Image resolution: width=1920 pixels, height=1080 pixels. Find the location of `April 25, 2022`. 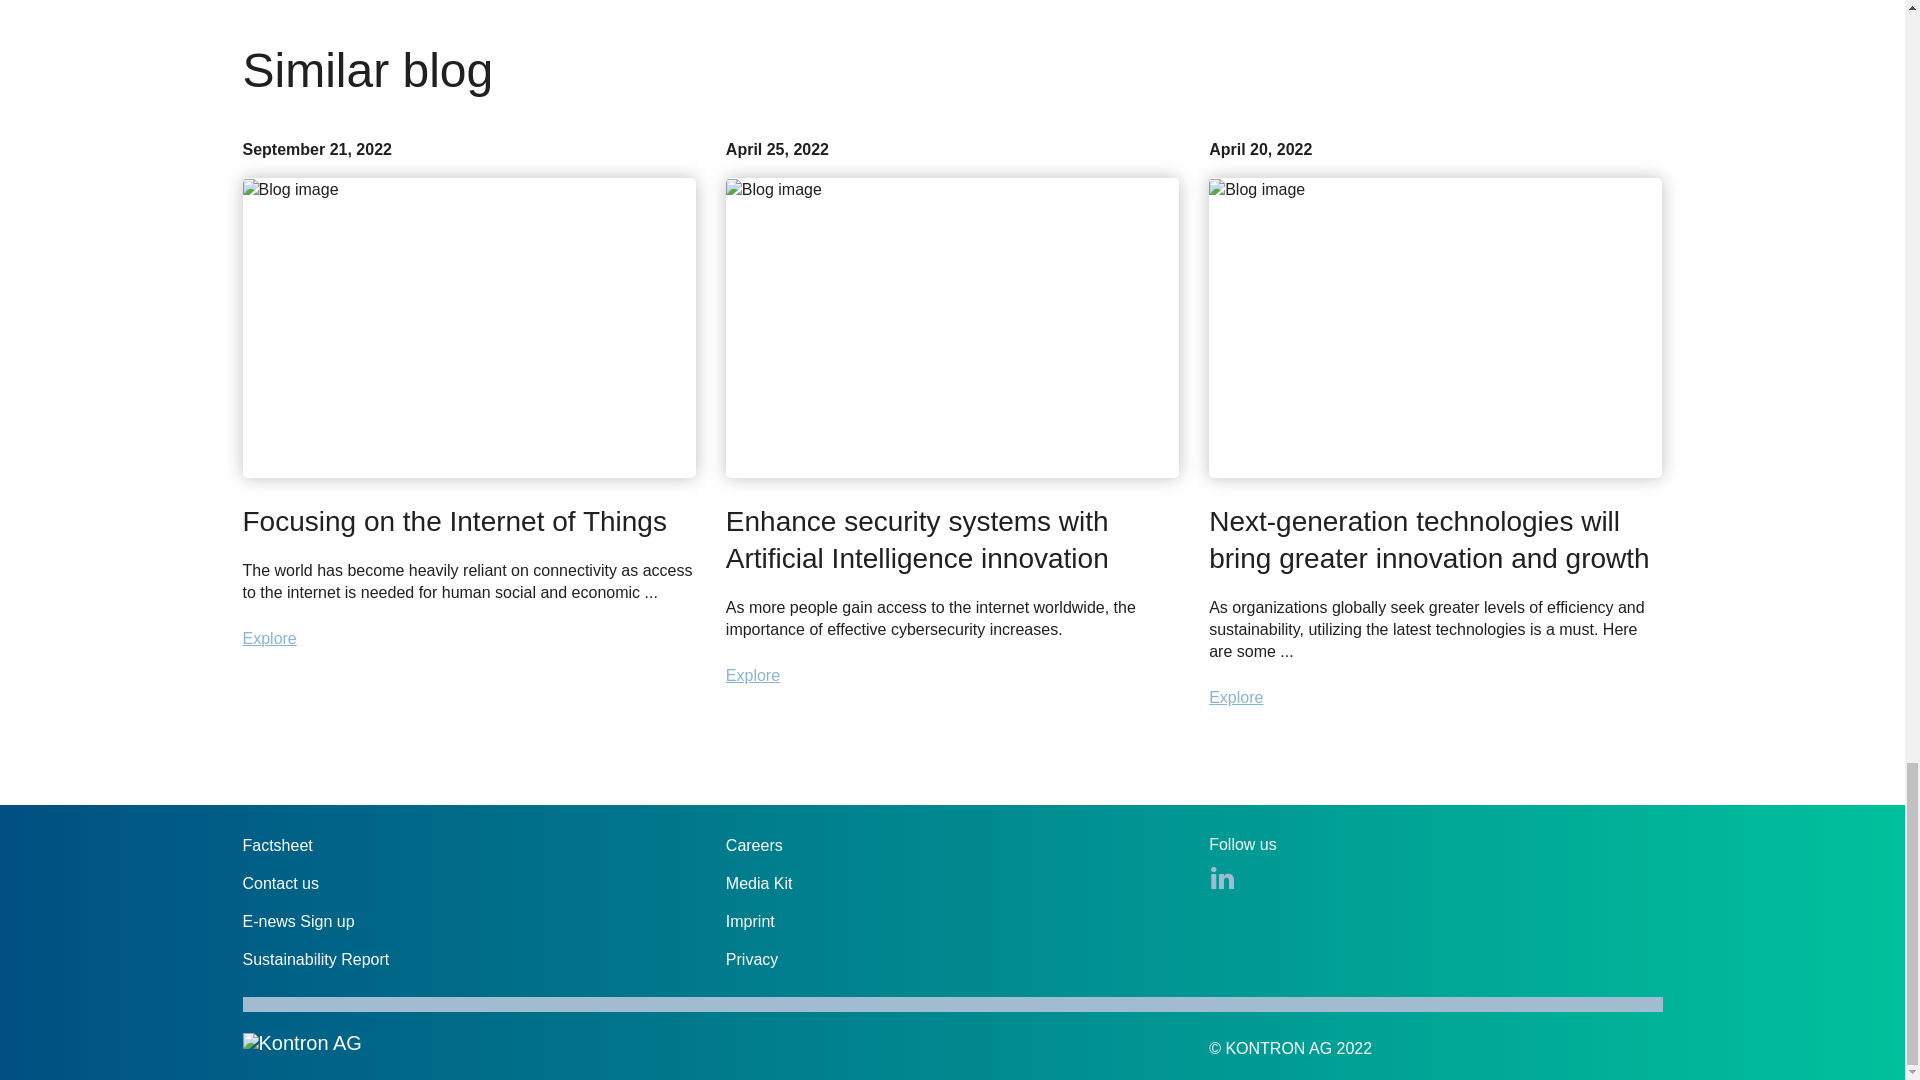

April 25, 2022 is located at coordinates (952, 310).